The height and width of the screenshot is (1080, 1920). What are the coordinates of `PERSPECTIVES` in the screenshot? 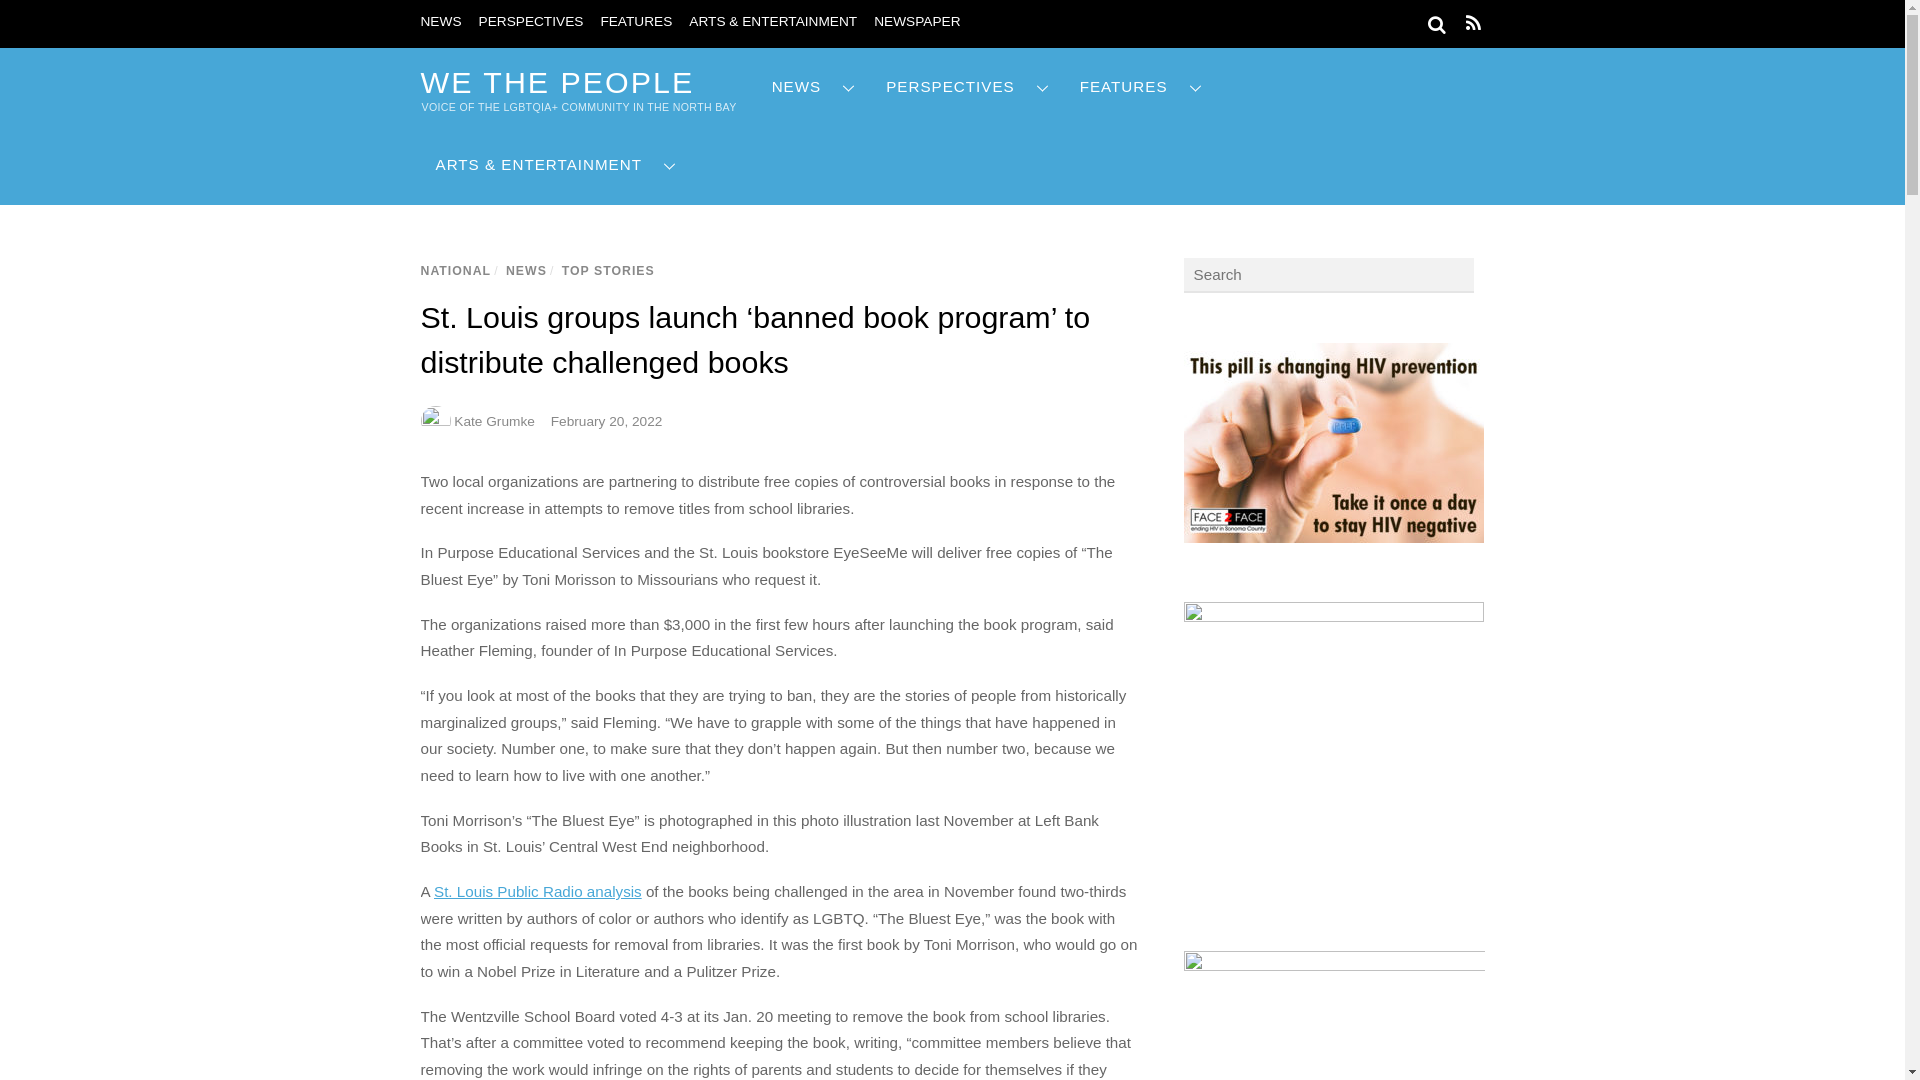 It's located at (530, 22).